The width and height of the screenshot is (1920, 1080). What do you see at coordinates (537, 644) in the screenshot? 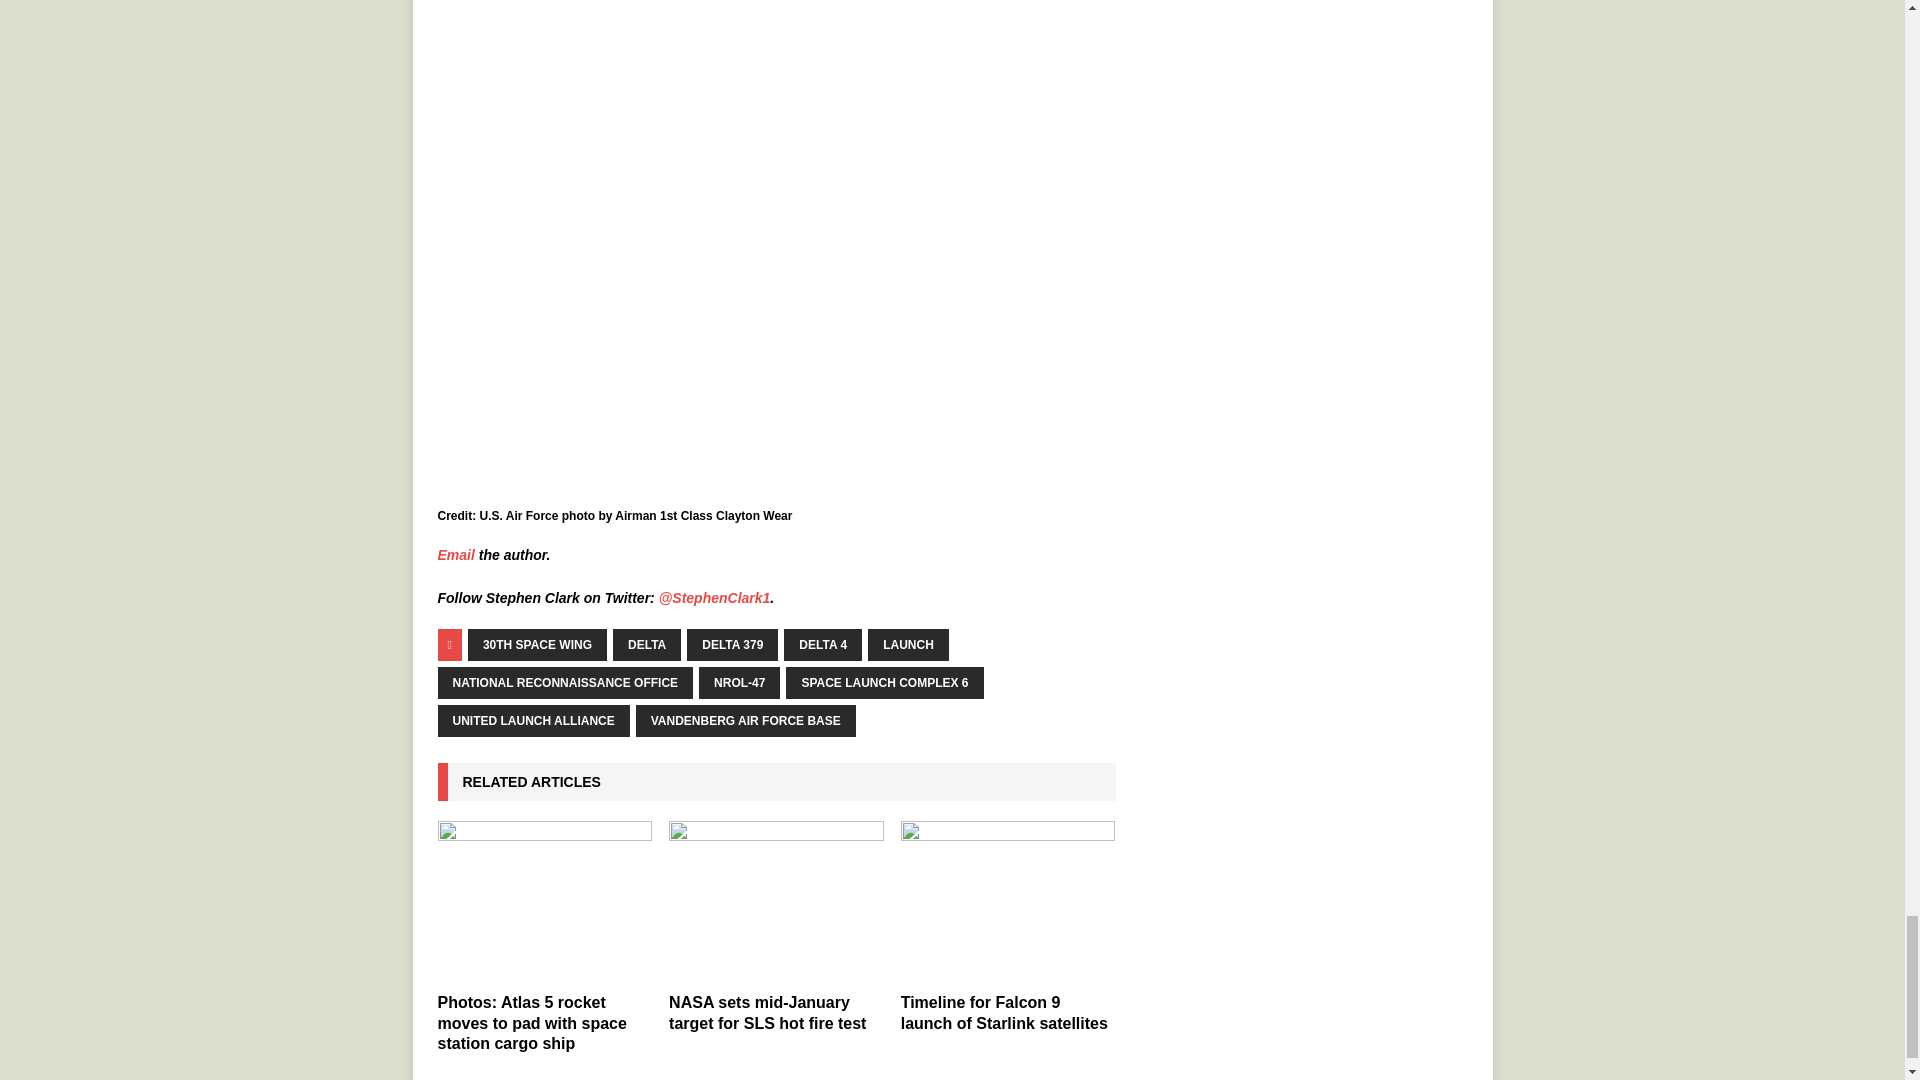
I see `30TH SPACE WING` at bounding box center [537, 644].